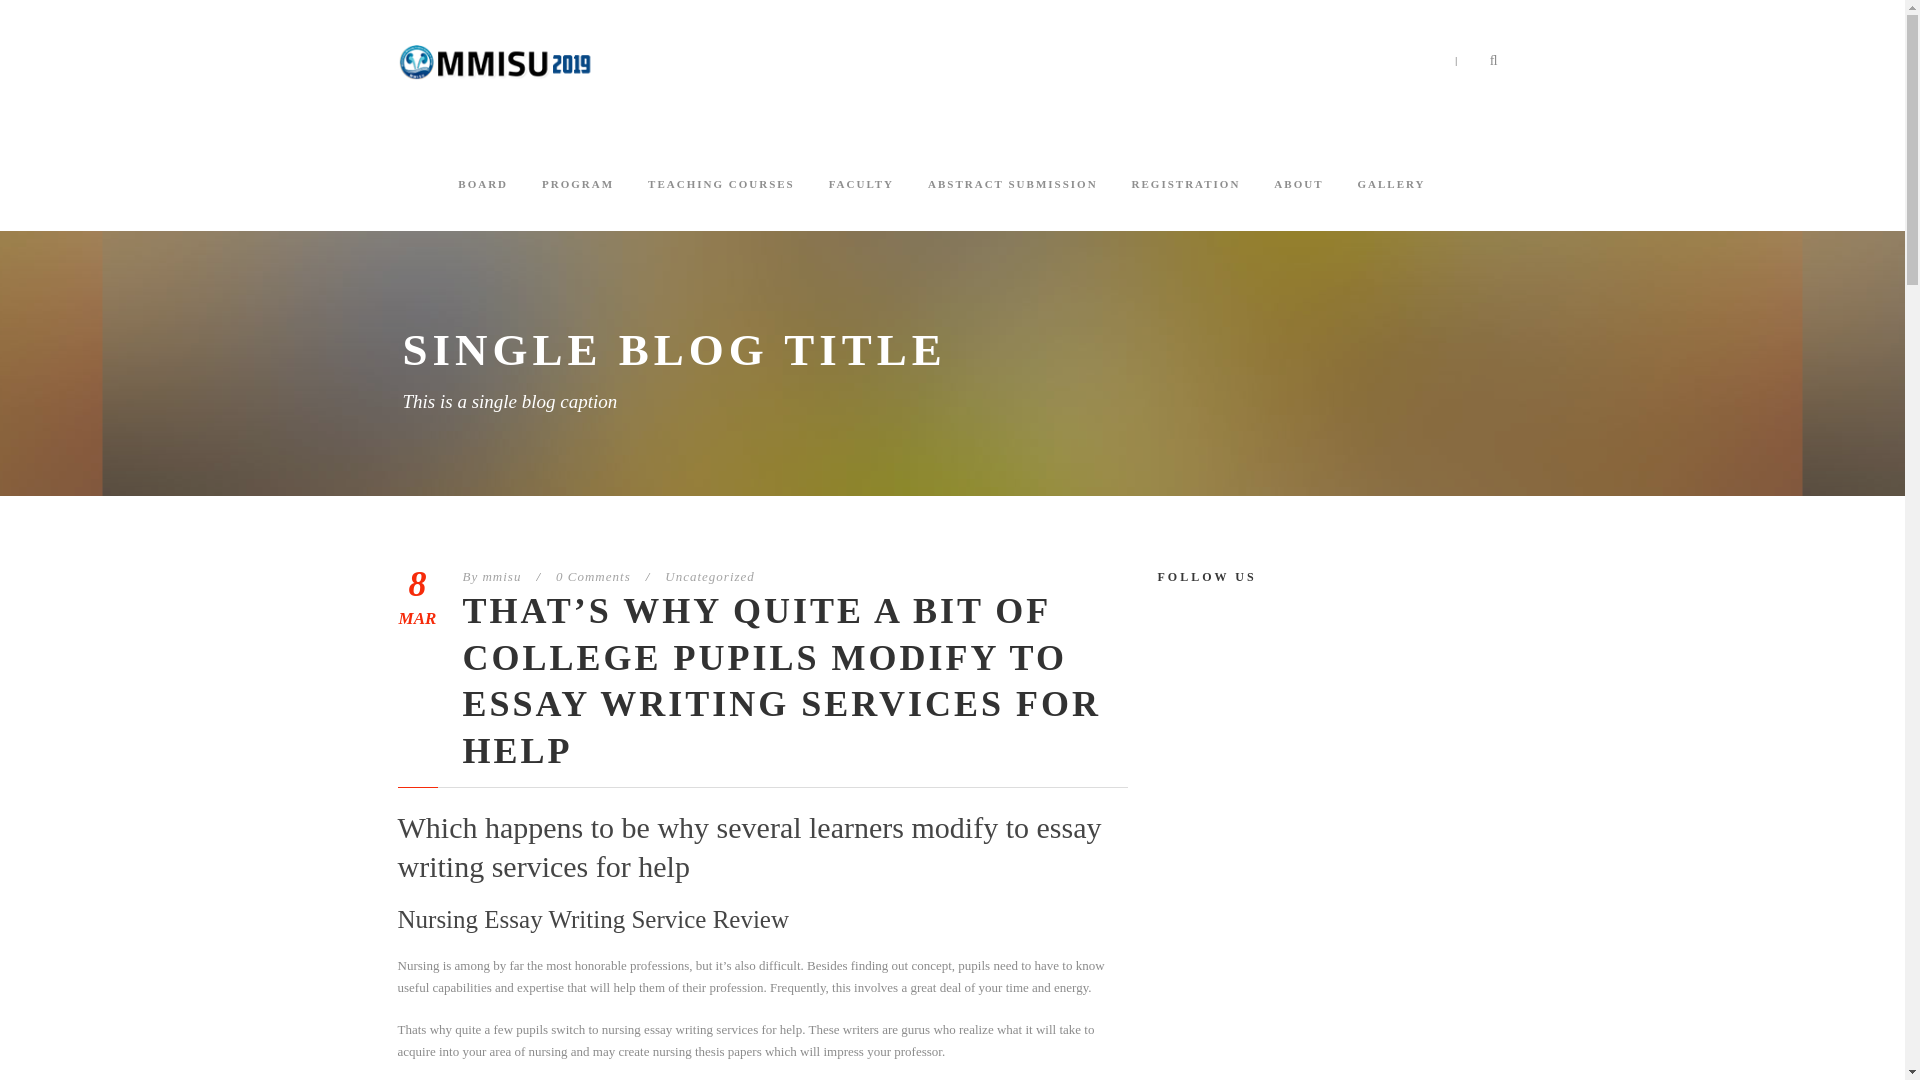 The width and height of the screenshot is (1920, 1080). Describe the element at coordinates (709, 576) in the screenshot. I see `Uncategorized` at that location.